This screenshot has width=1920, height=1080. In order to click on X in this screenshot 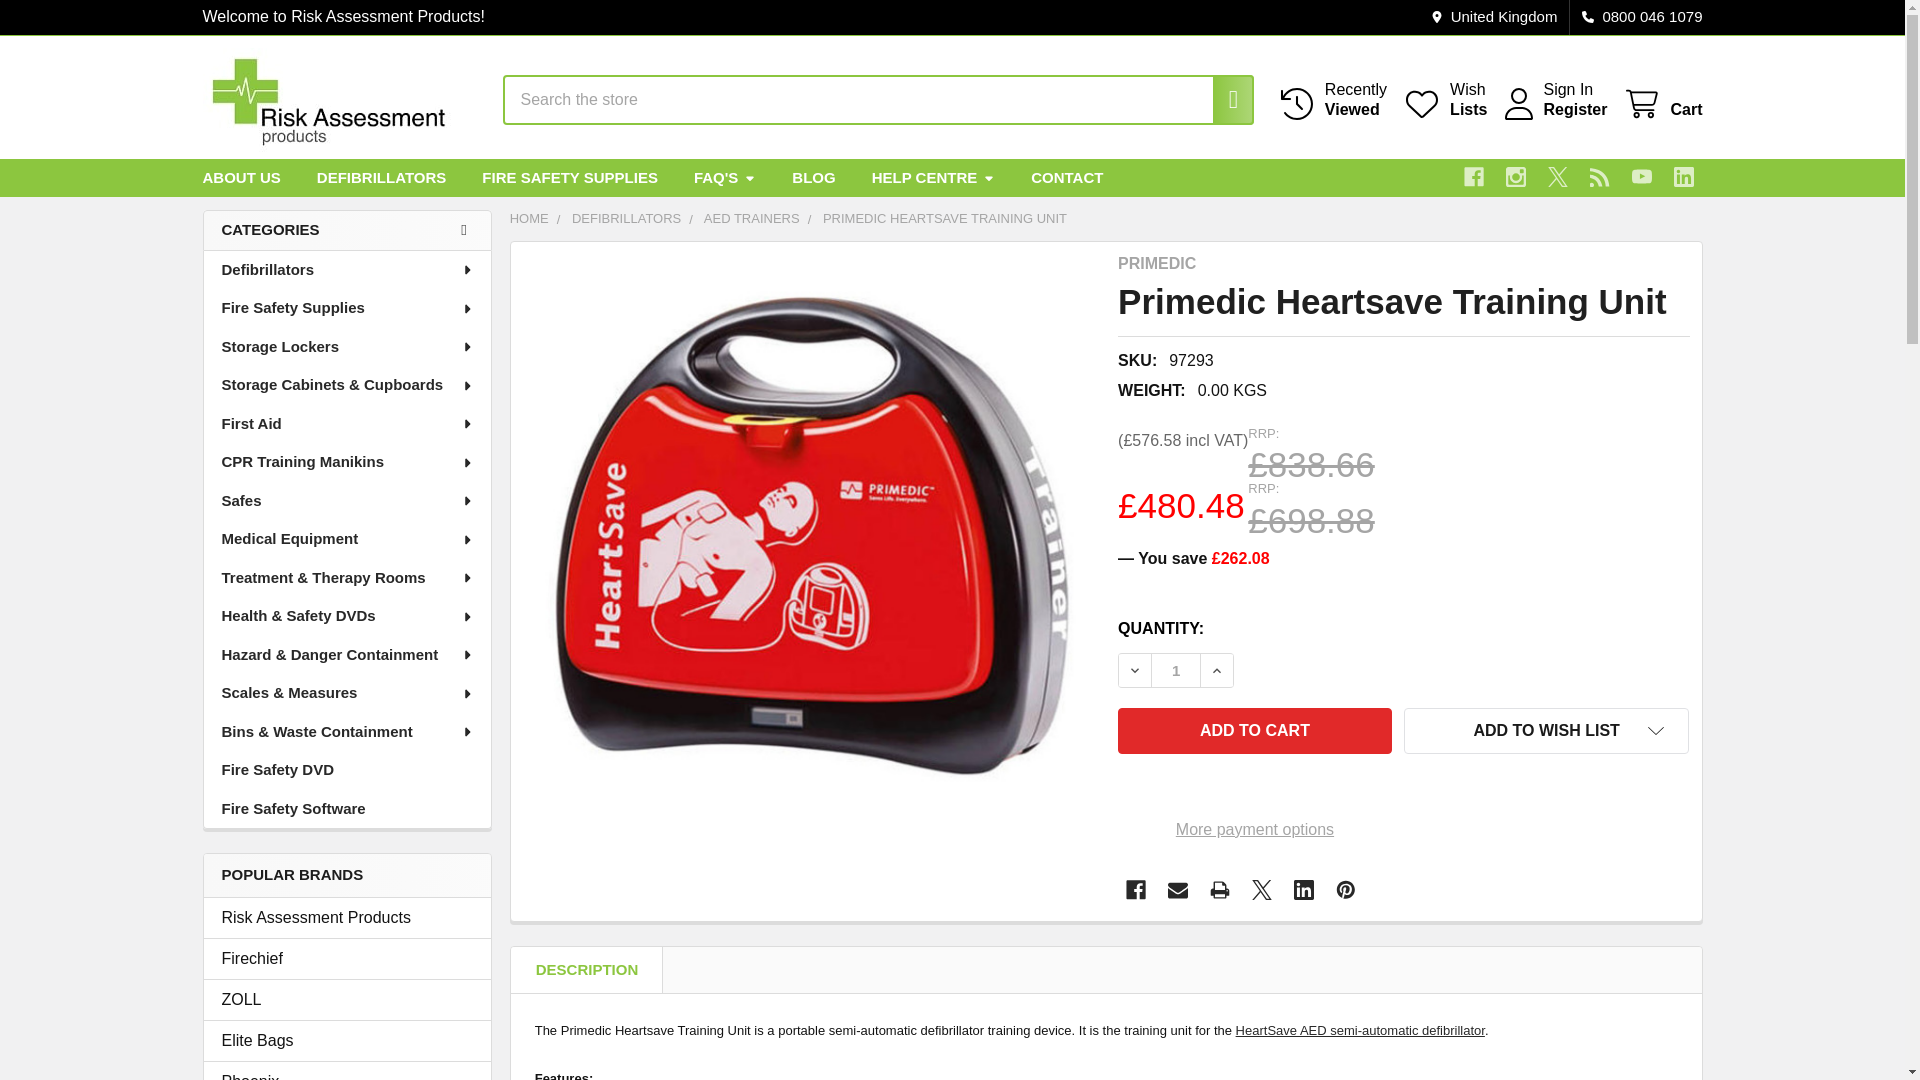, I will do `click(1444, 99)`.